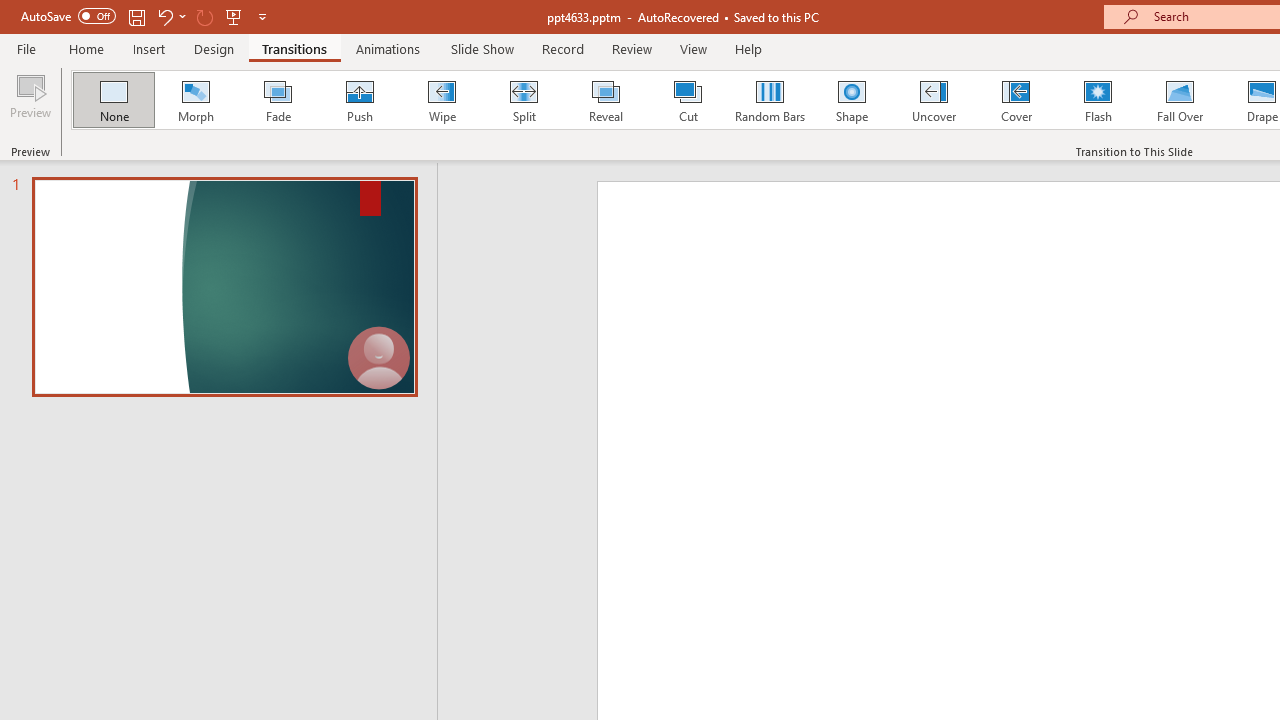 This screenshot has width=1280, height=720. I want to click on Uncover, so click(934, 100).